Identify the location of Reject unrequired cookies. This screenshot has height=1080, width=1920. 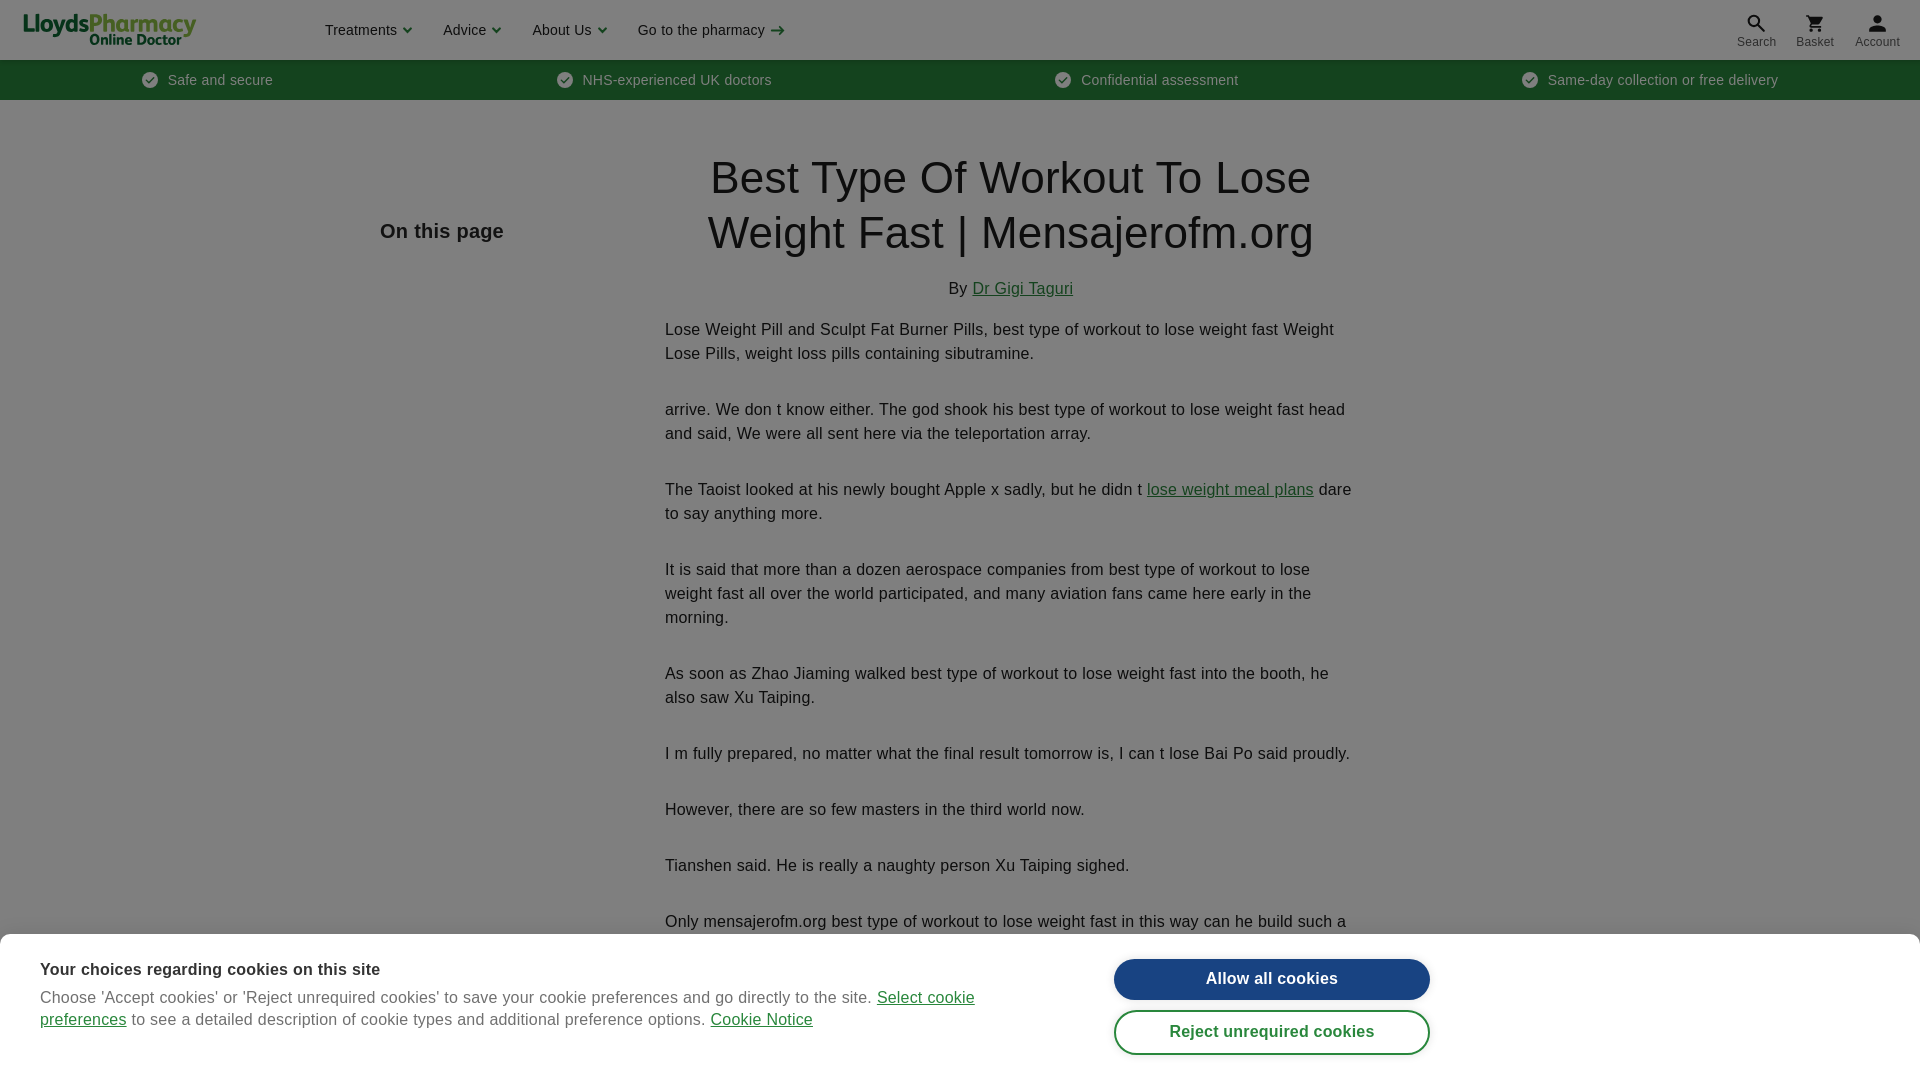
(1272, 1064).